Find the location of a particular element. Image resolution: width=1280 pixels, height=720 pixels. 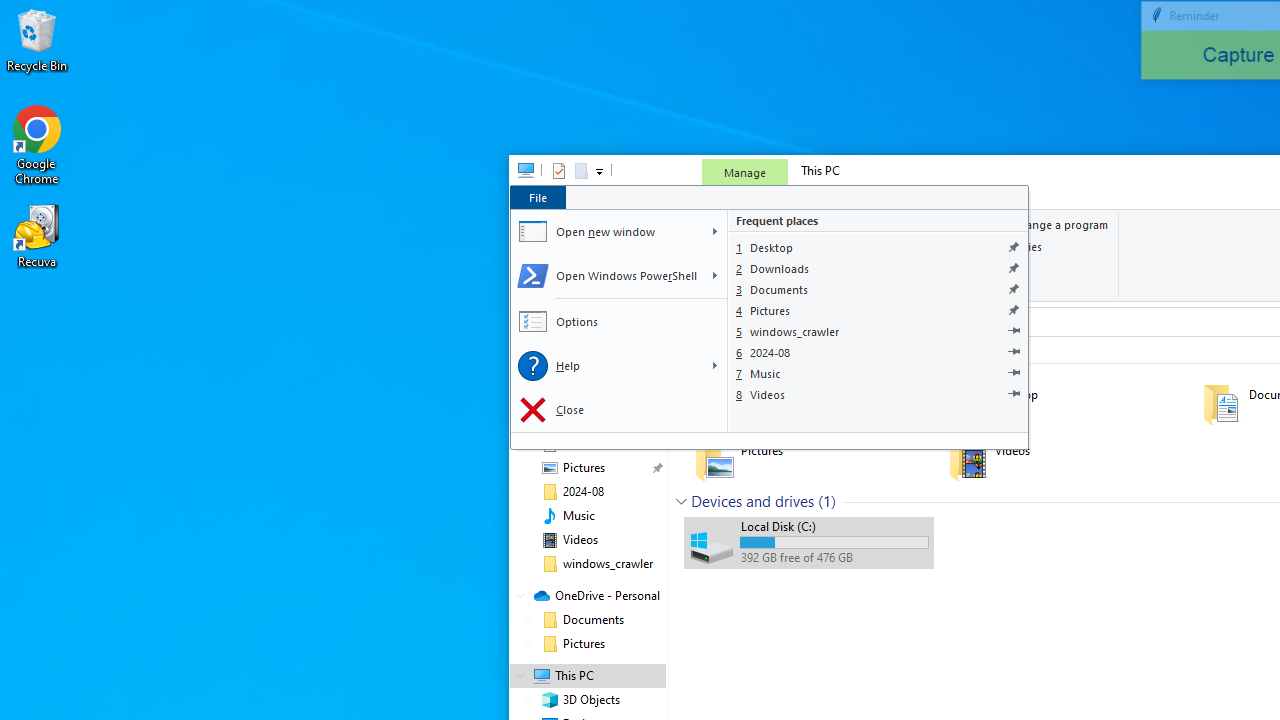

Close is located at coordinates (618, 410).